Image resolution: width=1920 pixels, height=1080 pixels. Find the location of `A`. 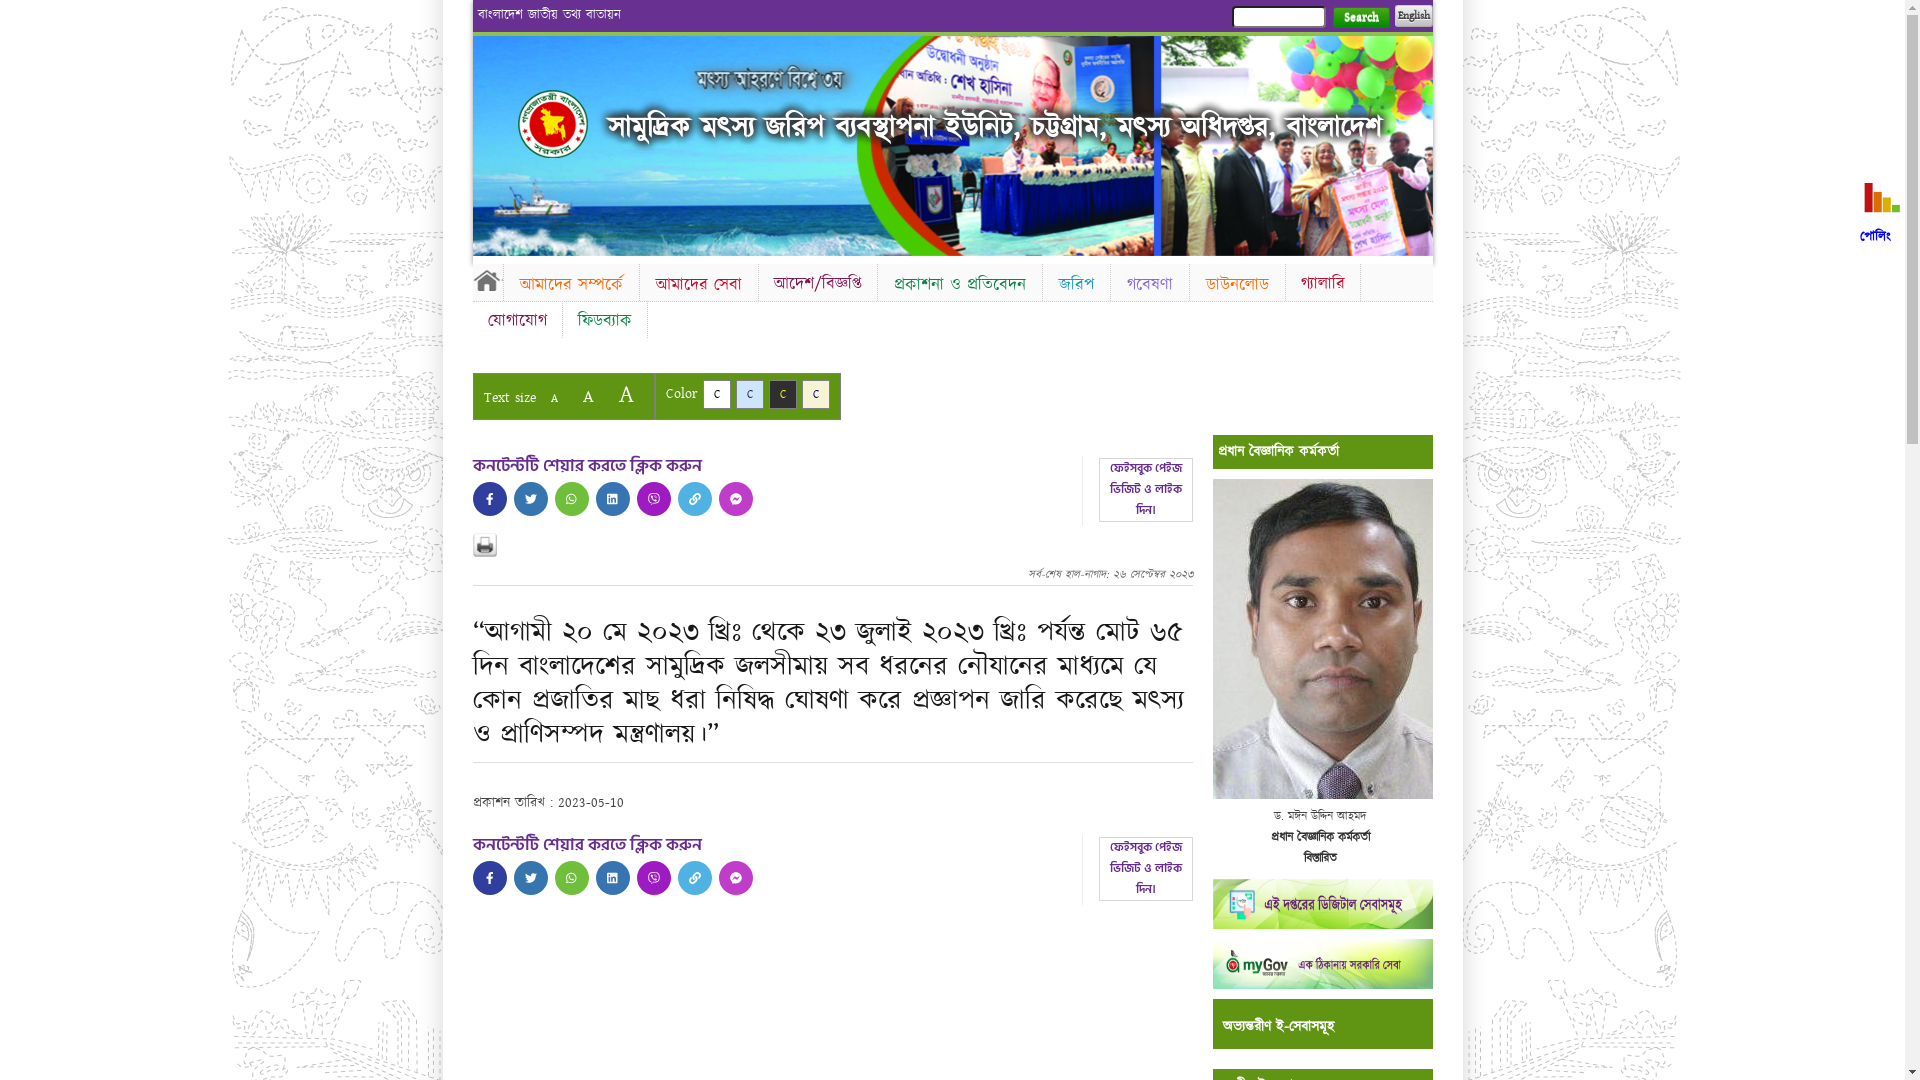

A is located at coordinates (554, 398).